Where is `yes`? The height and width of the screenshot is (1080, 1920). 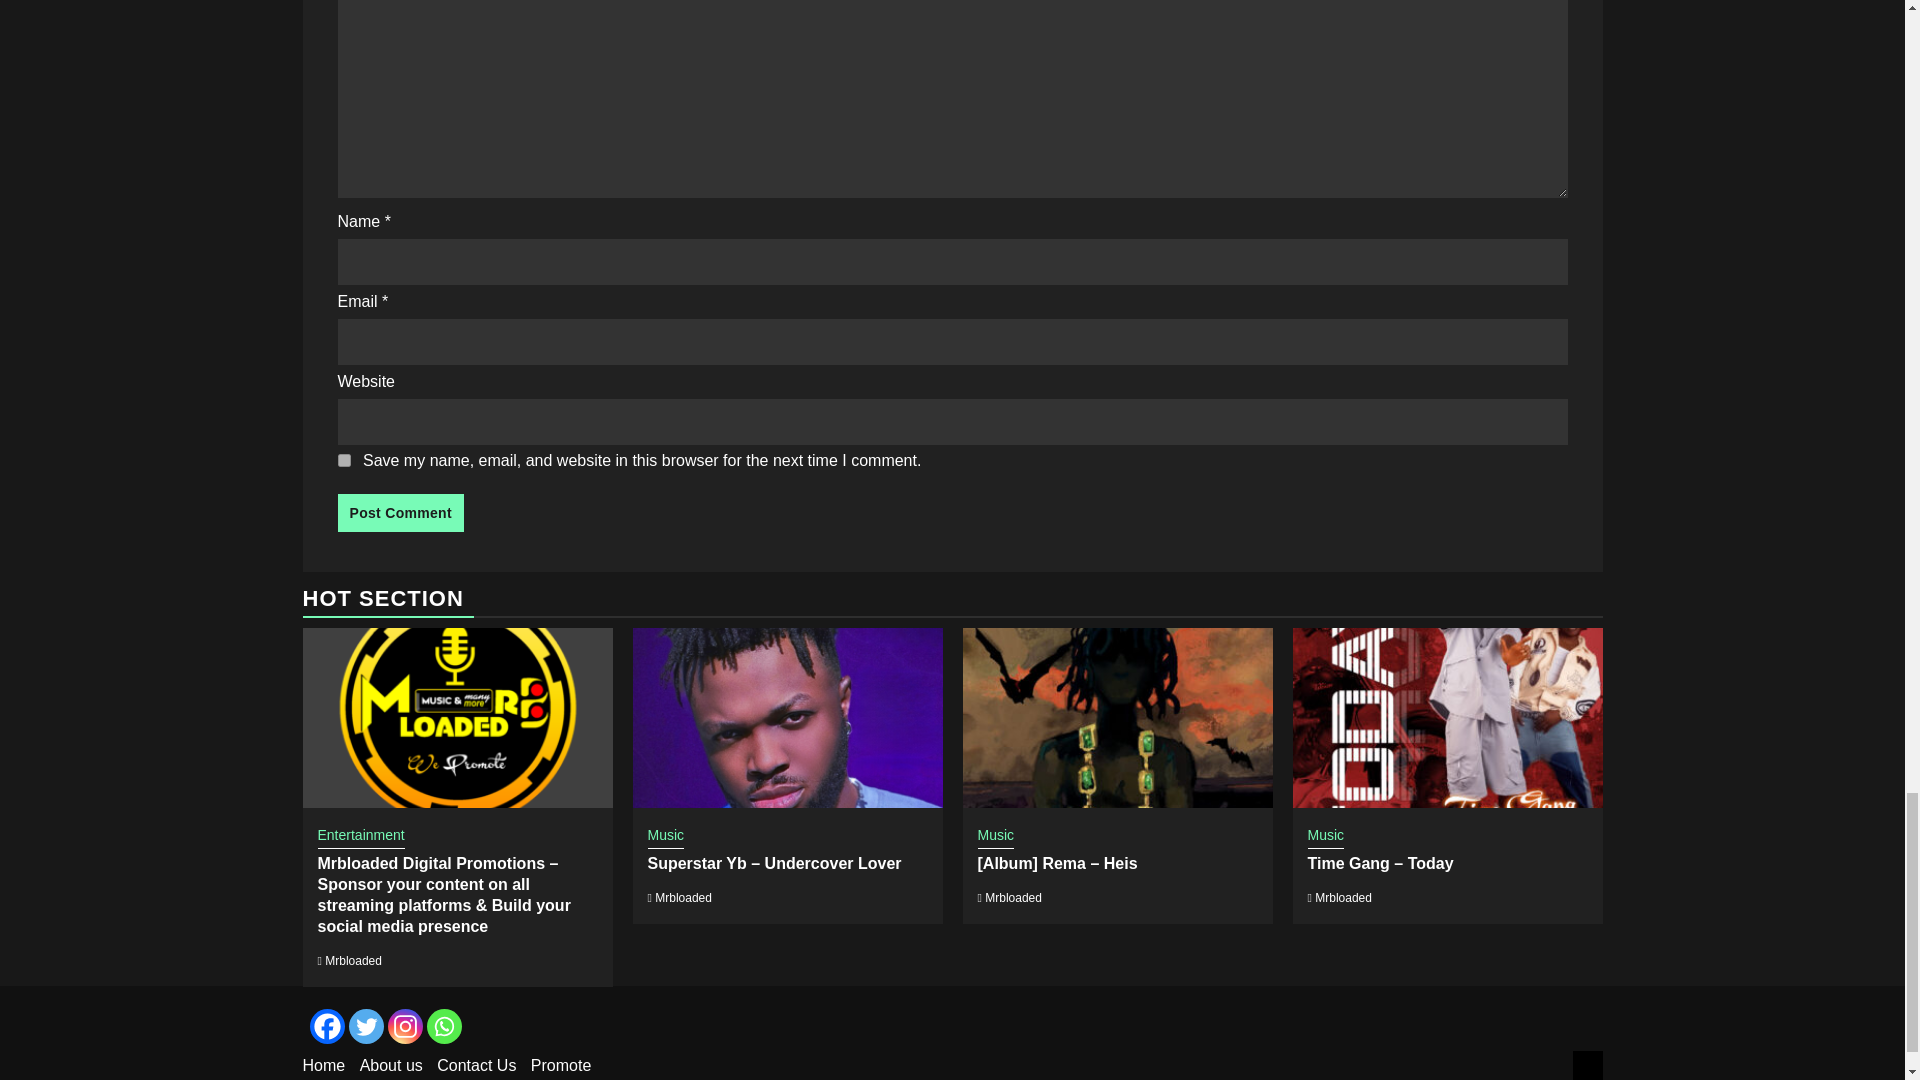 yes is located at coordinates (344, 460).